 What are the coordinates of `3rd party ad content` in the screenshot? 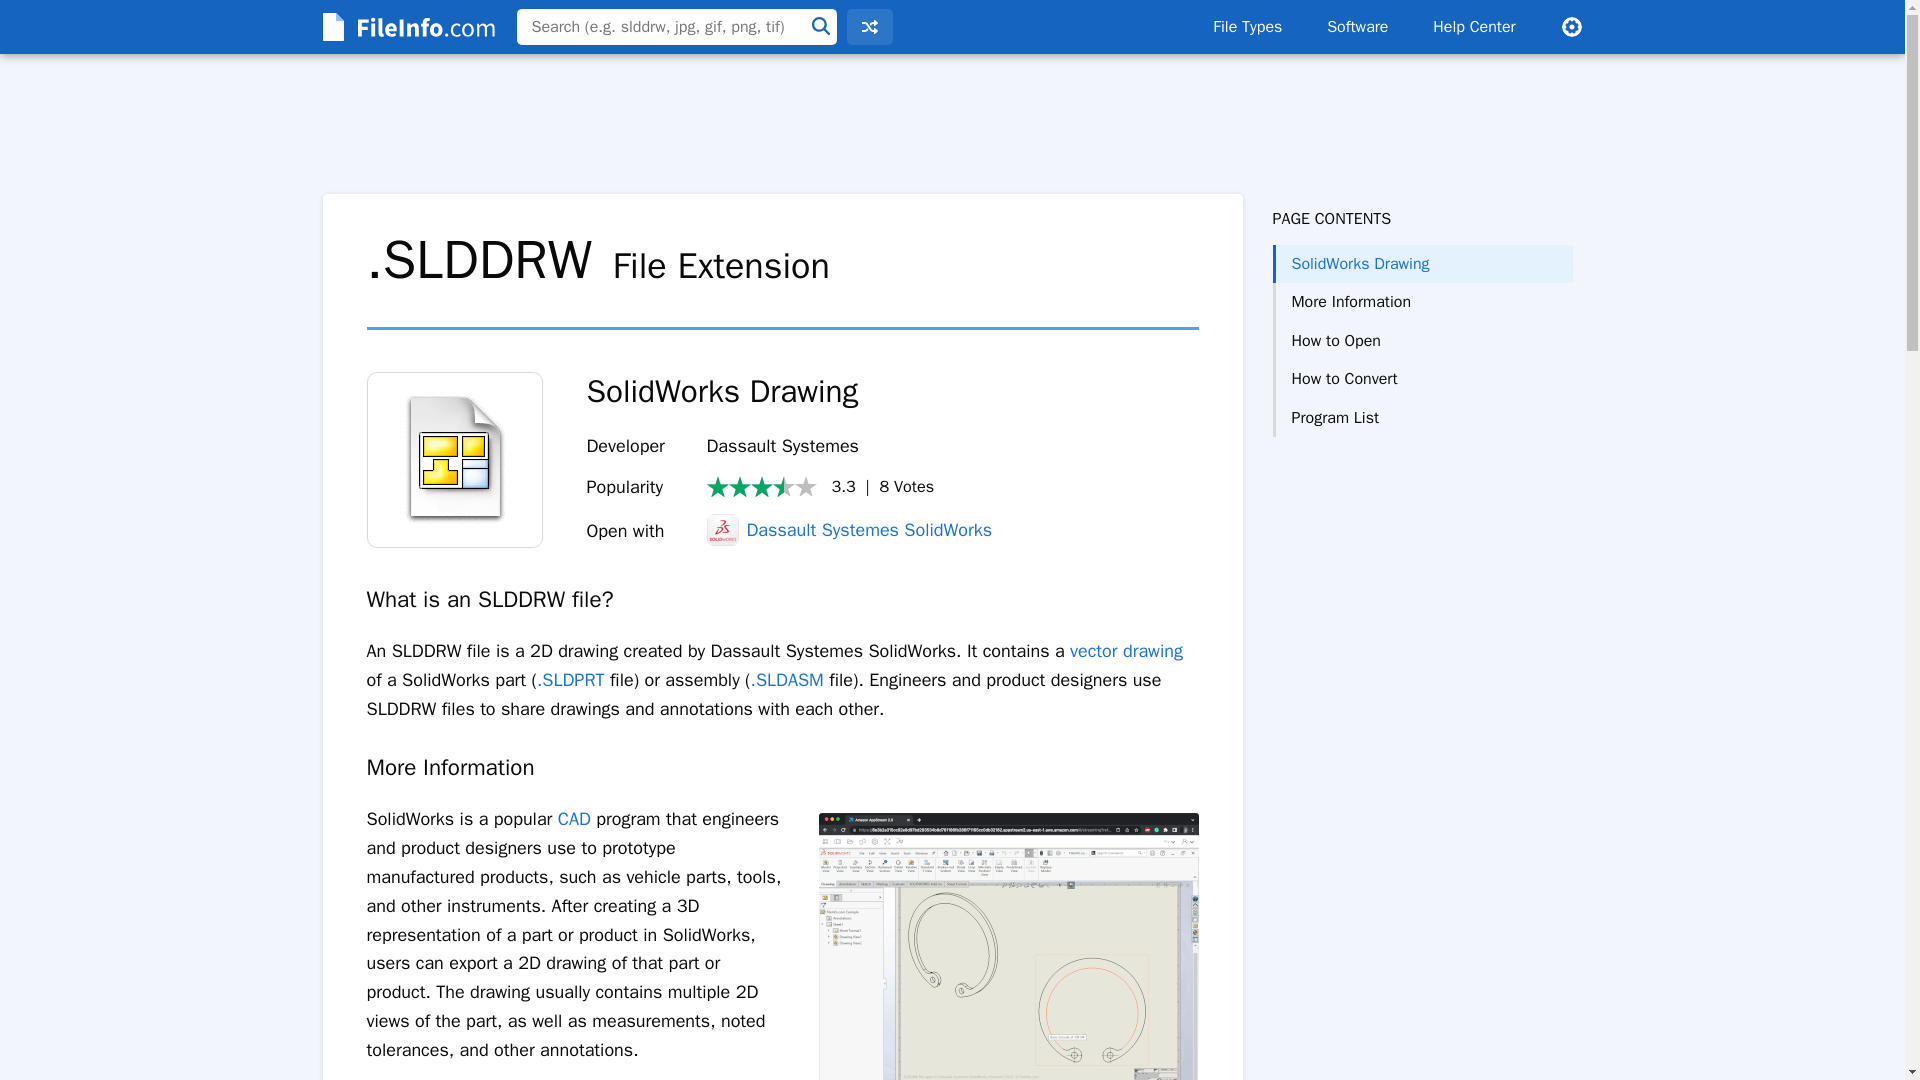 It's located at (1422, 516).